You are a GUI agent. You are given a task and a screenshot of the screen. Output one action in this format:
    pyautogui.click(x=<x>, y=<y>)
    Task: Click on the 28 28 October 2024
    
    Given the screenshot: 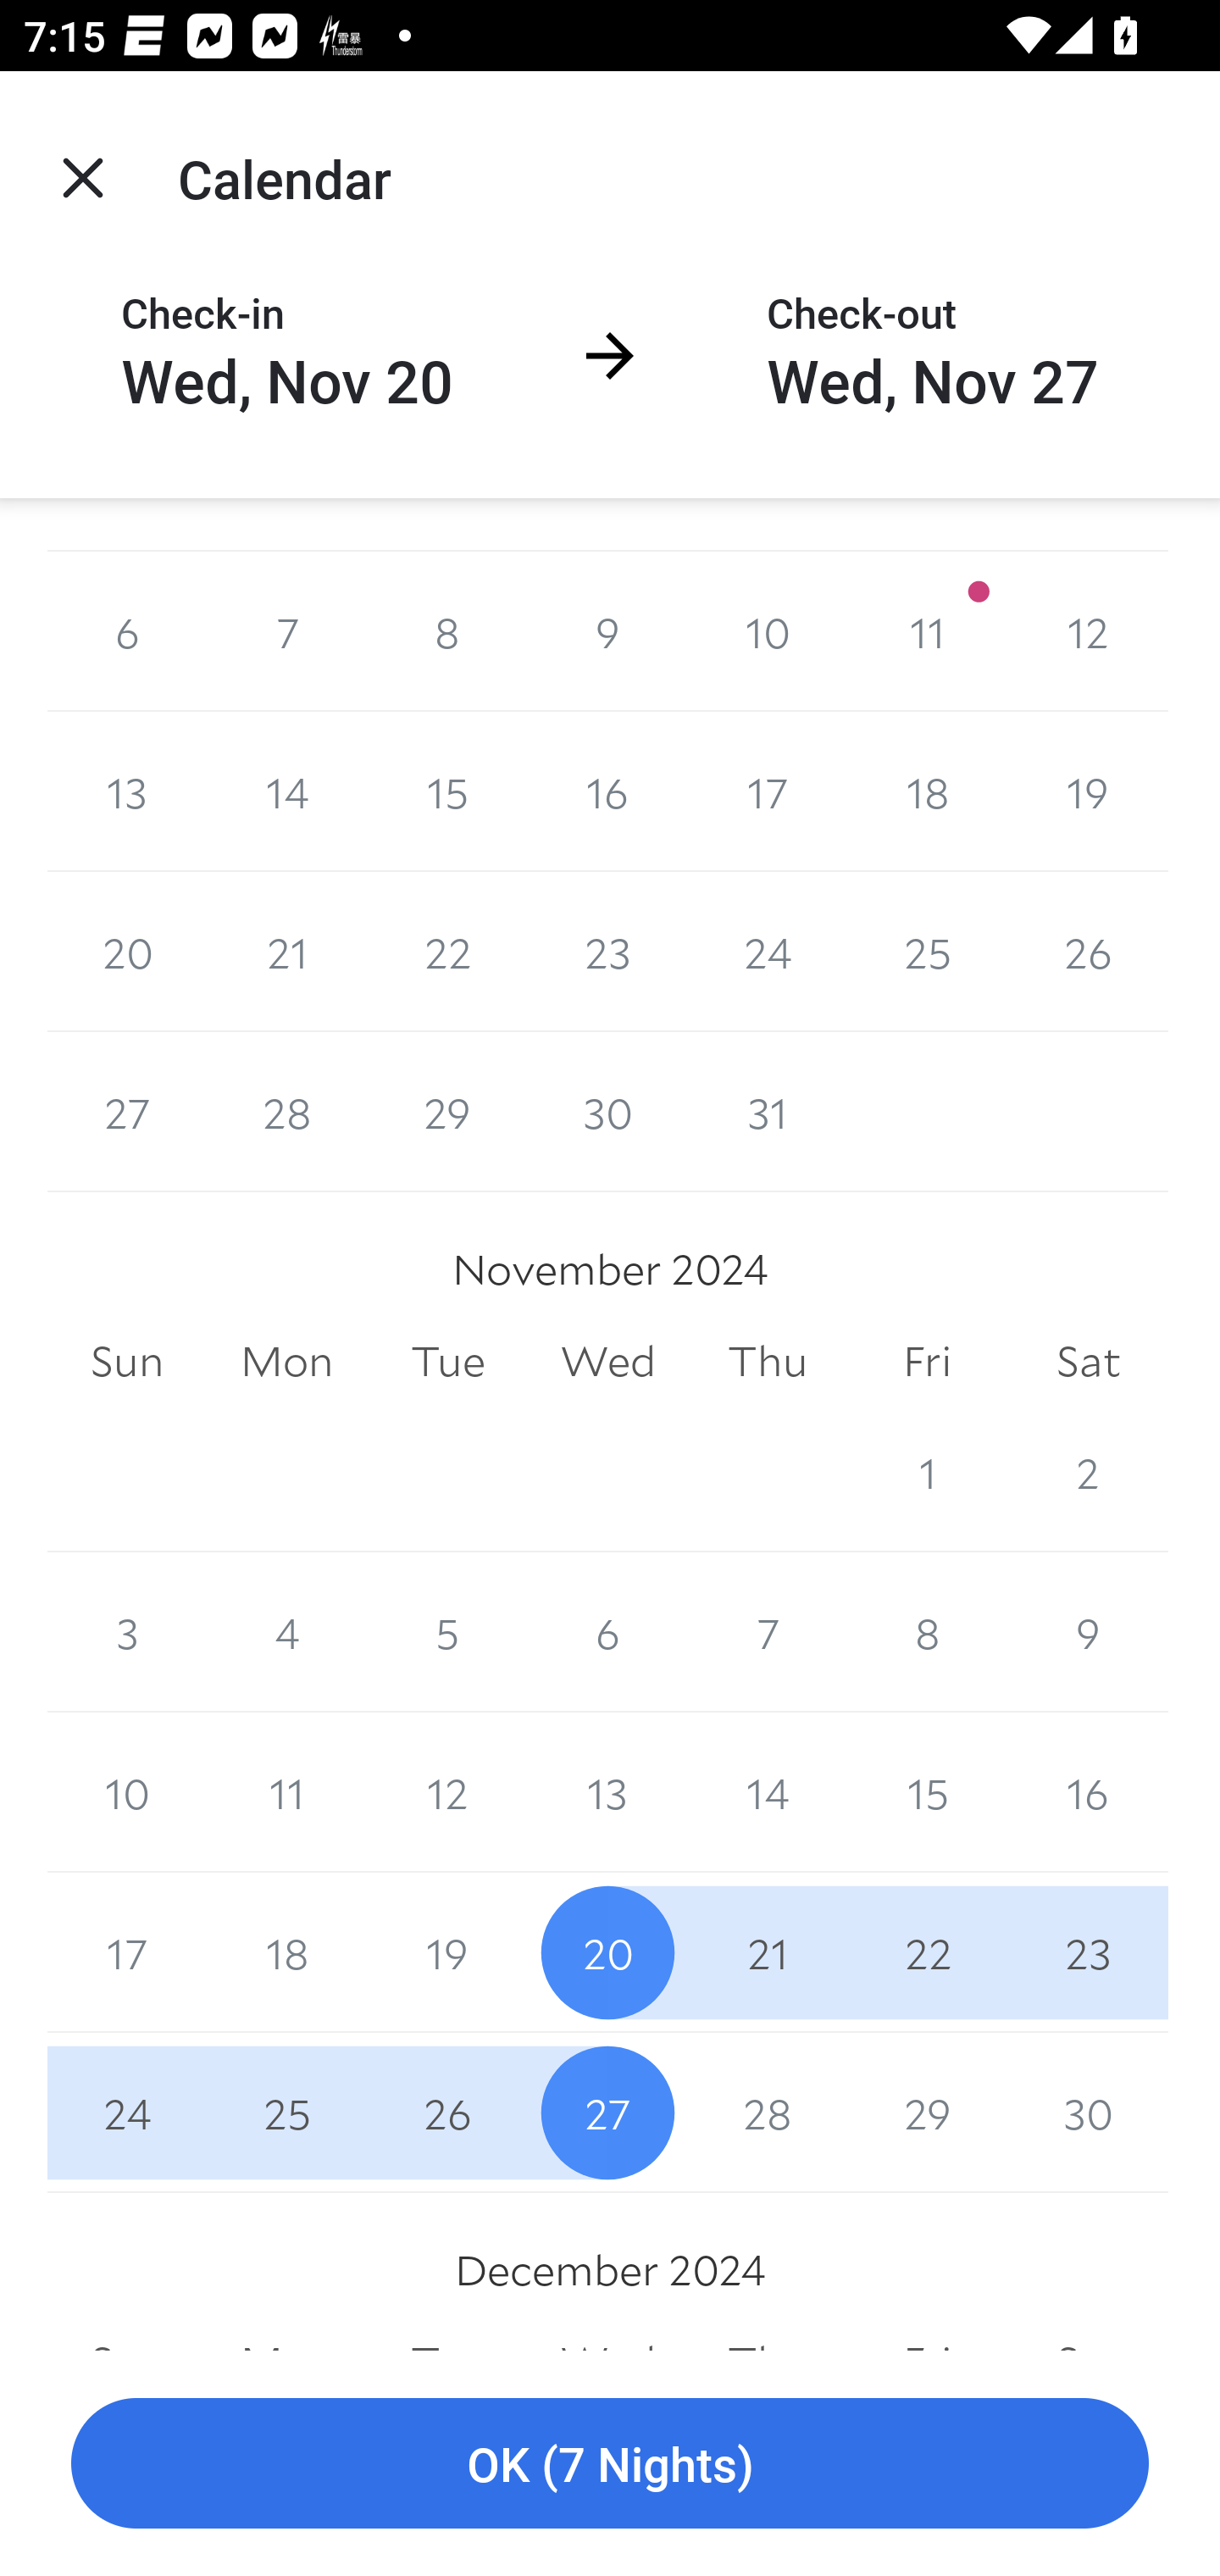 What is the action you would take?
    pyautogui.click(x=286, y=1113)
    